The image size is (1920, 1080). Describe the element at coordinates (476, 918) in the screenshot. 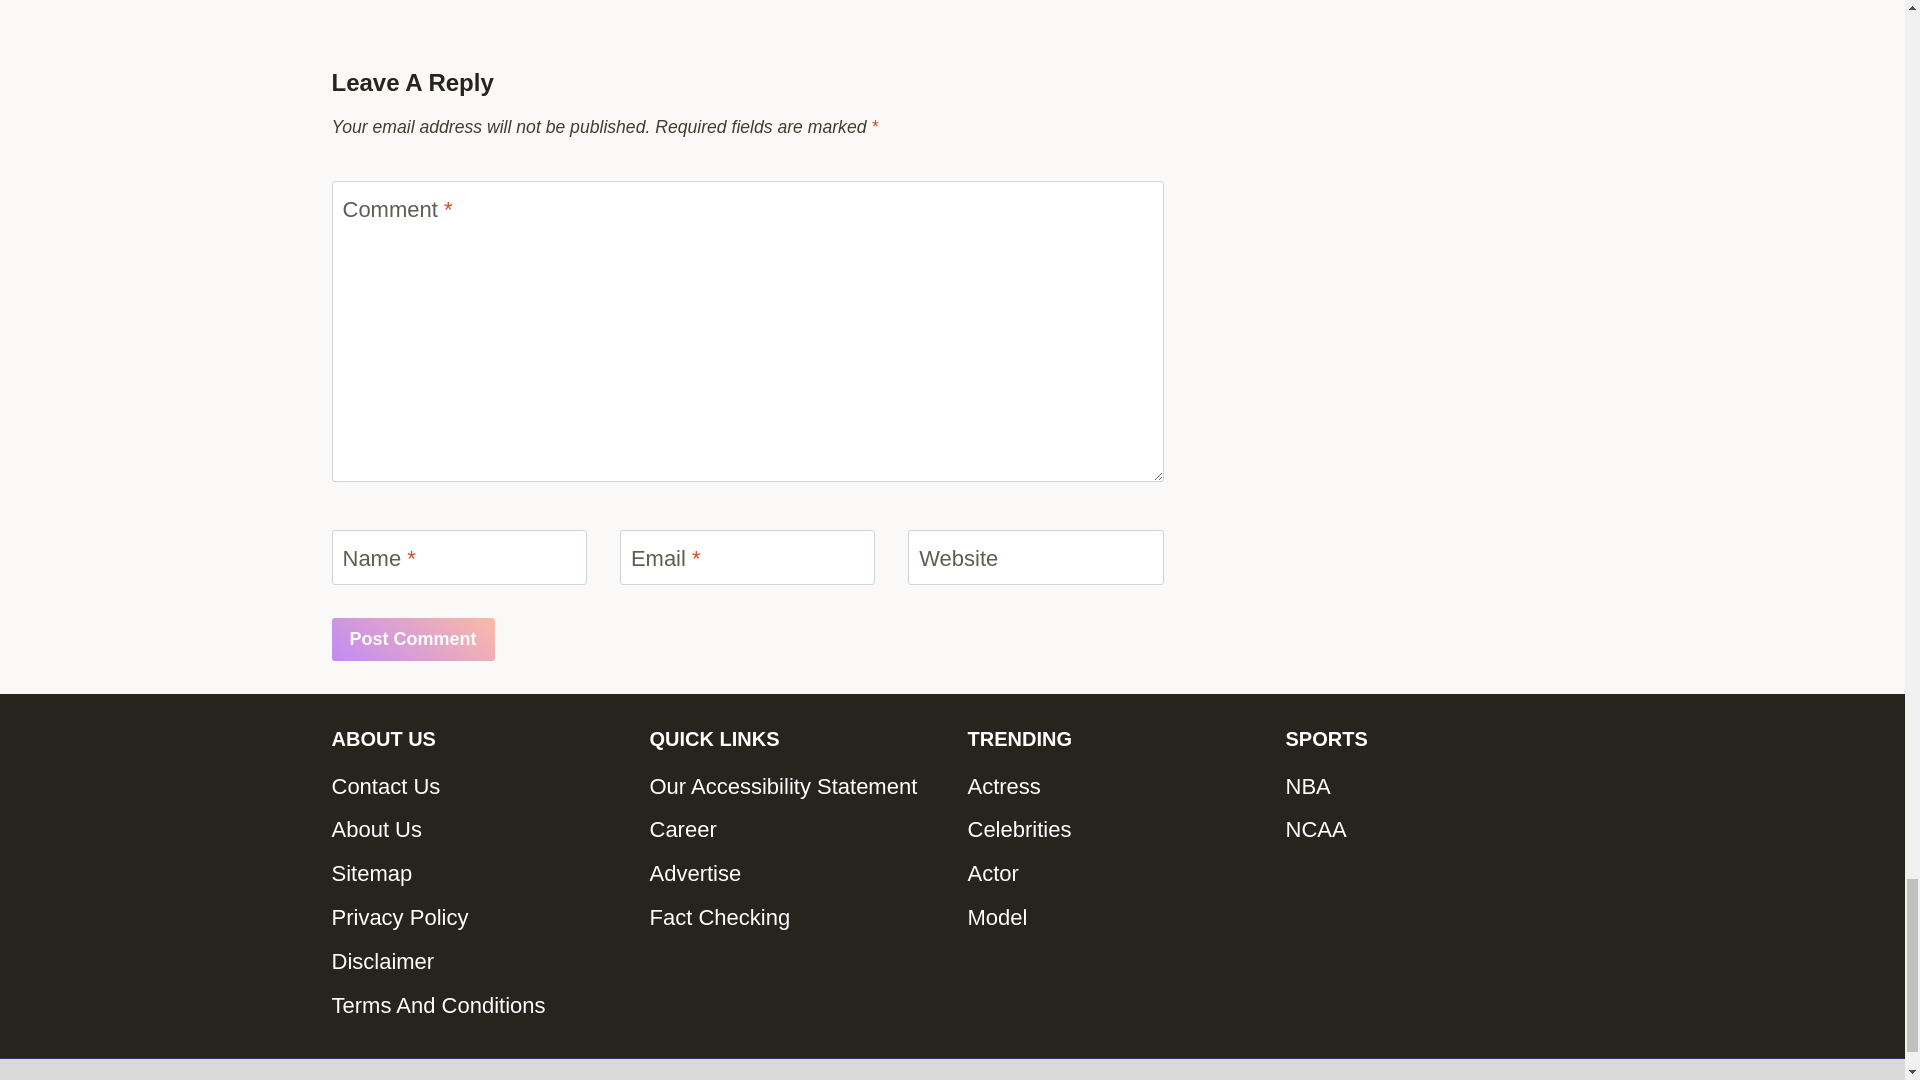

I see `Privacy Policy` at that location.